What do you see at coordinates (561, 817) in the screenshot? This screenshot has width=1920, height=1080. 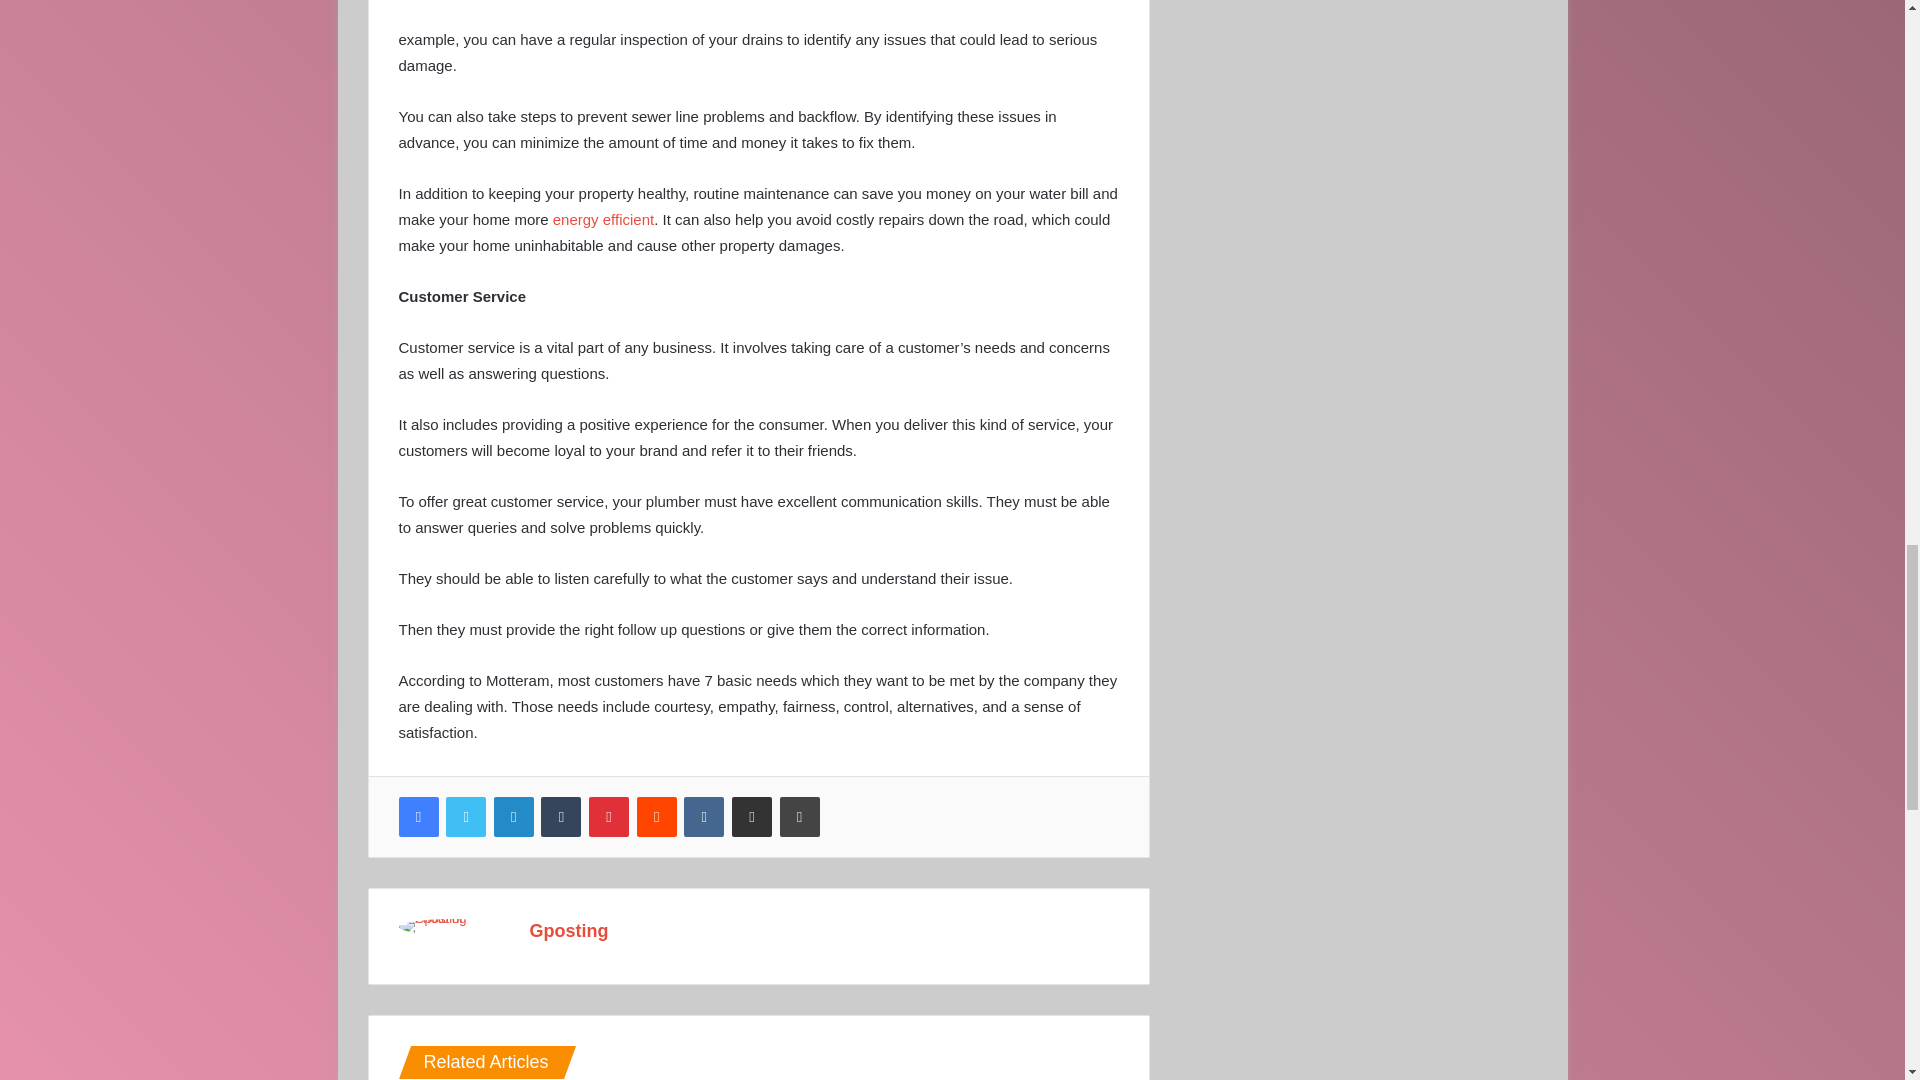 I see `Tumblr` at bounding box center [561, 817].